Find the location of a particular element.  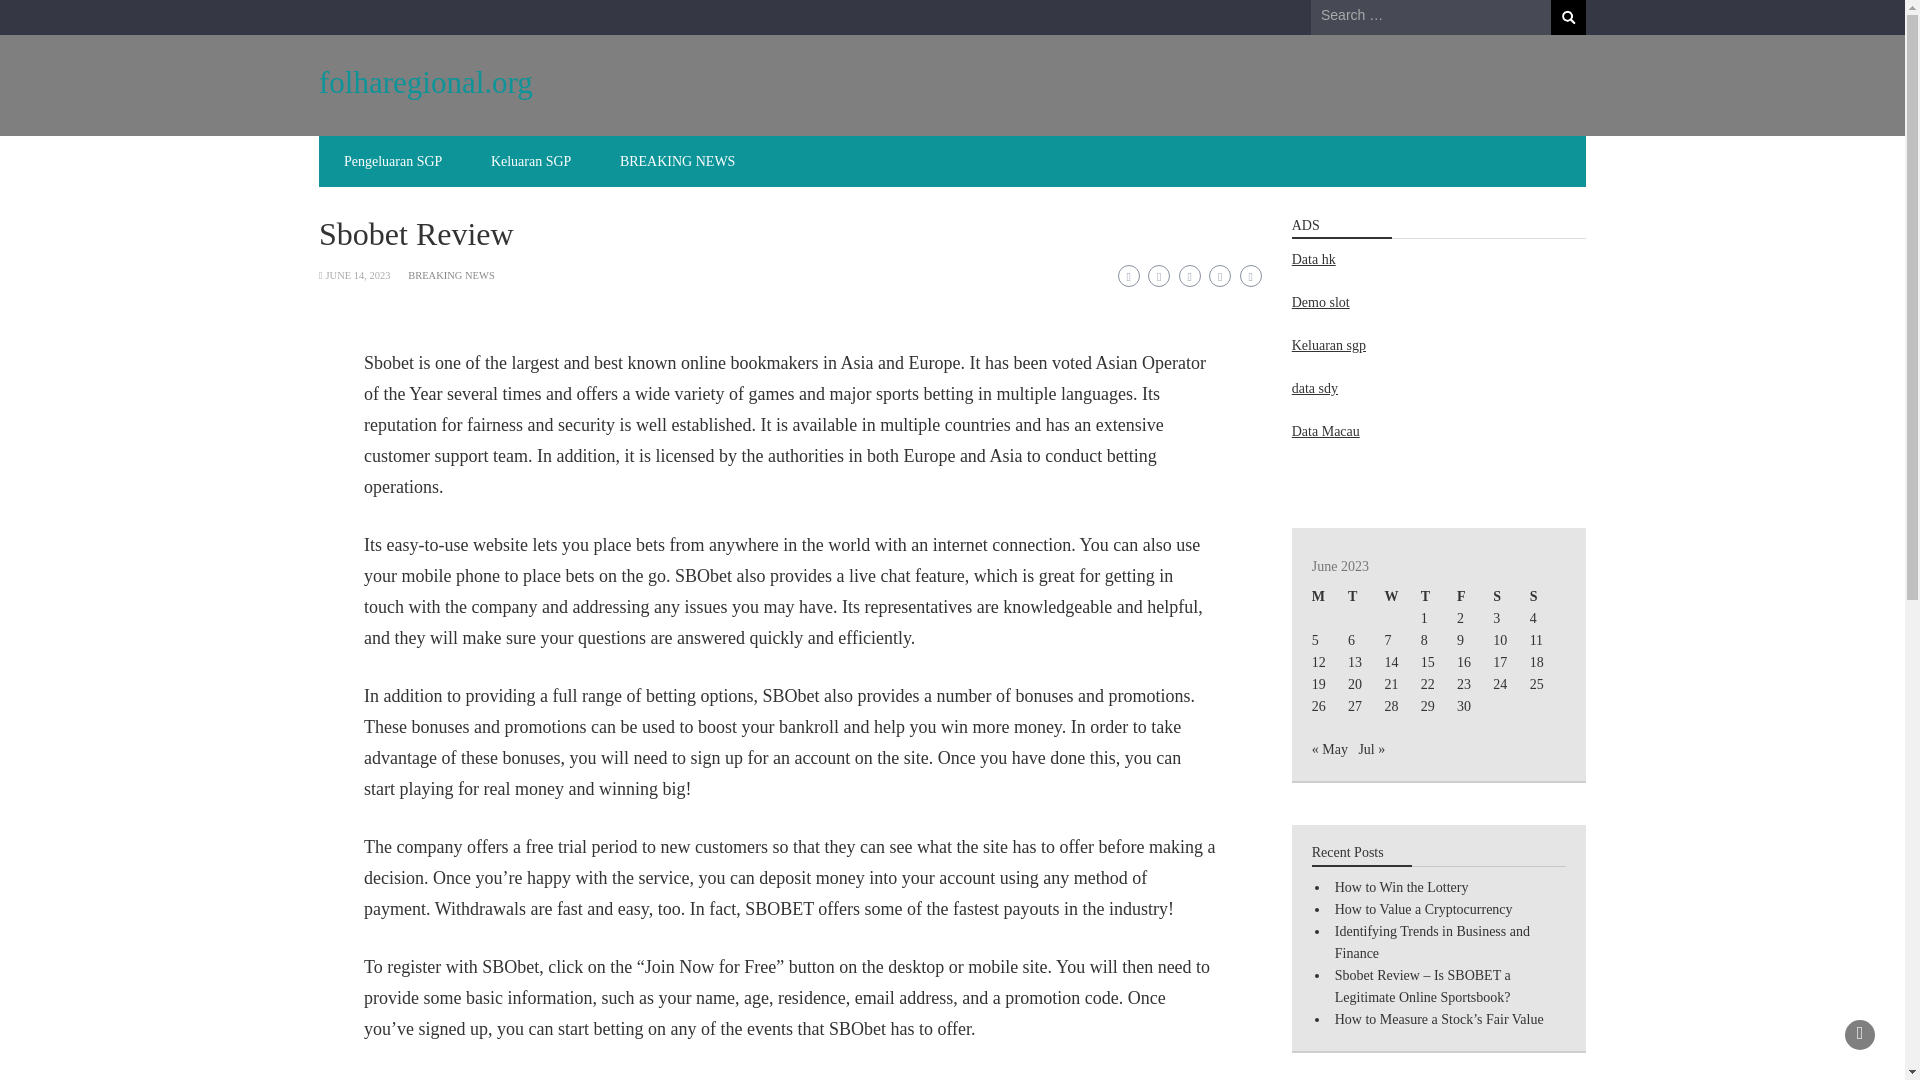

BREAKING NEWS is located at coordinates (678, 161).